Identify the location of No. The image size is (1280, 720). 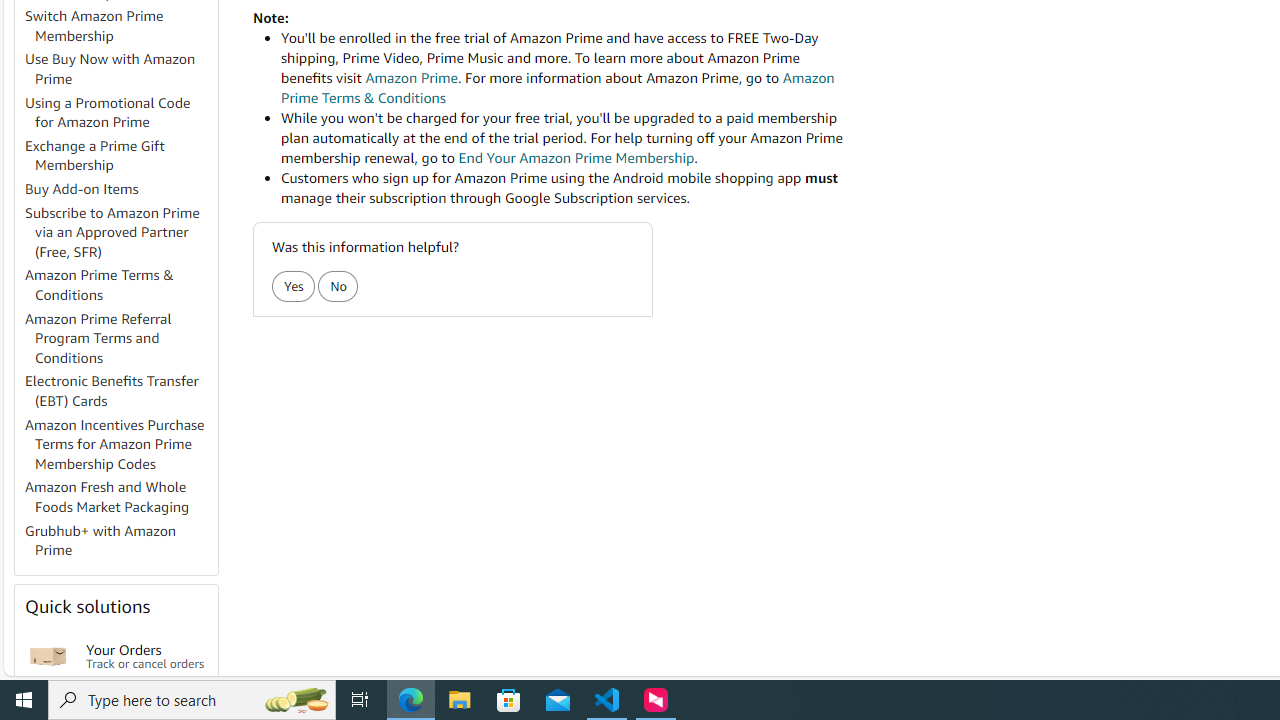
(338, 286).